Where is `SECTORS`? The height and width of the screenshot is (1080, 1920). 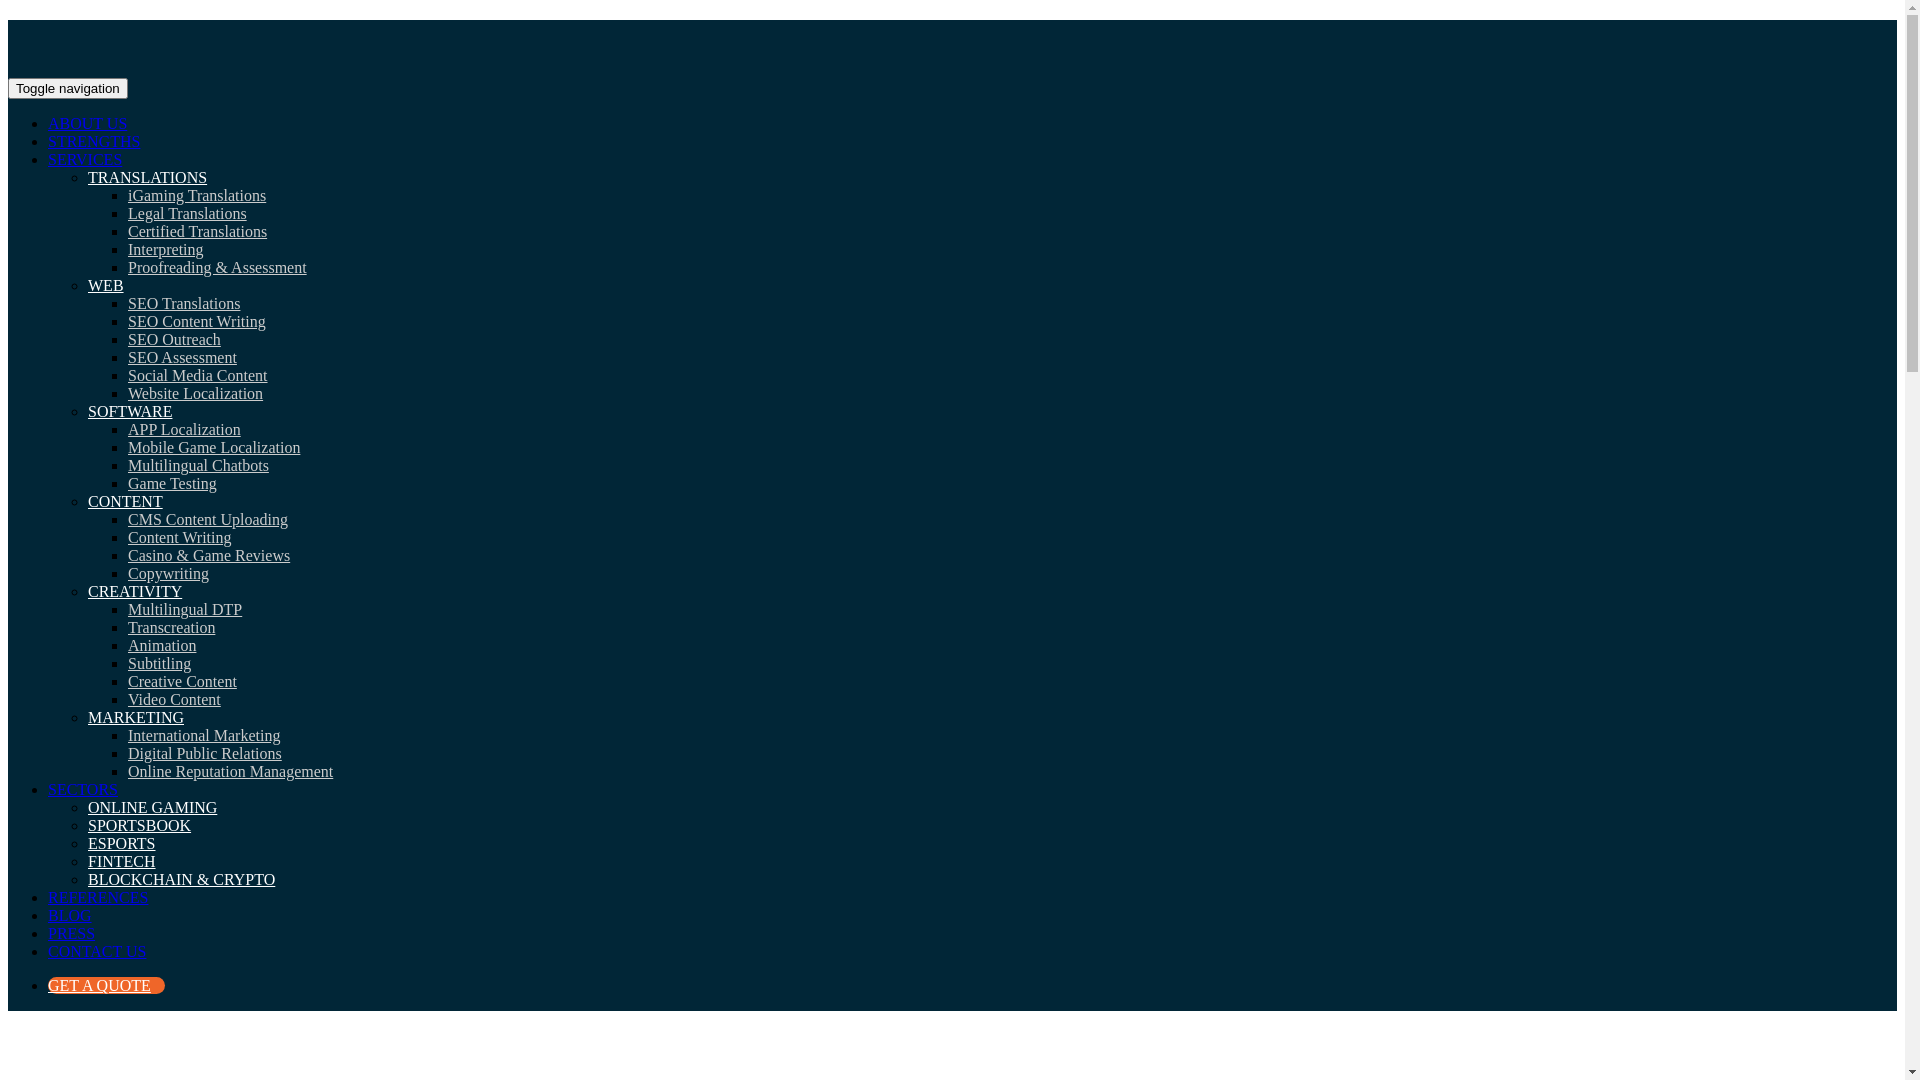
SECTORS is located at coordinates (83, 790).